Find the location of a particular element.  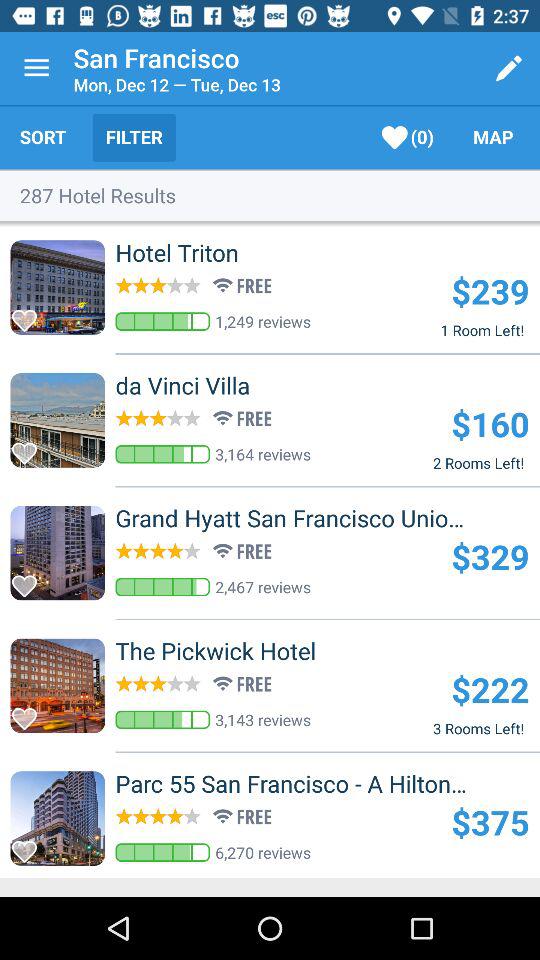

turn off the icon to the right of the 6,270 reviews icon is located at coordinates (490, 822).